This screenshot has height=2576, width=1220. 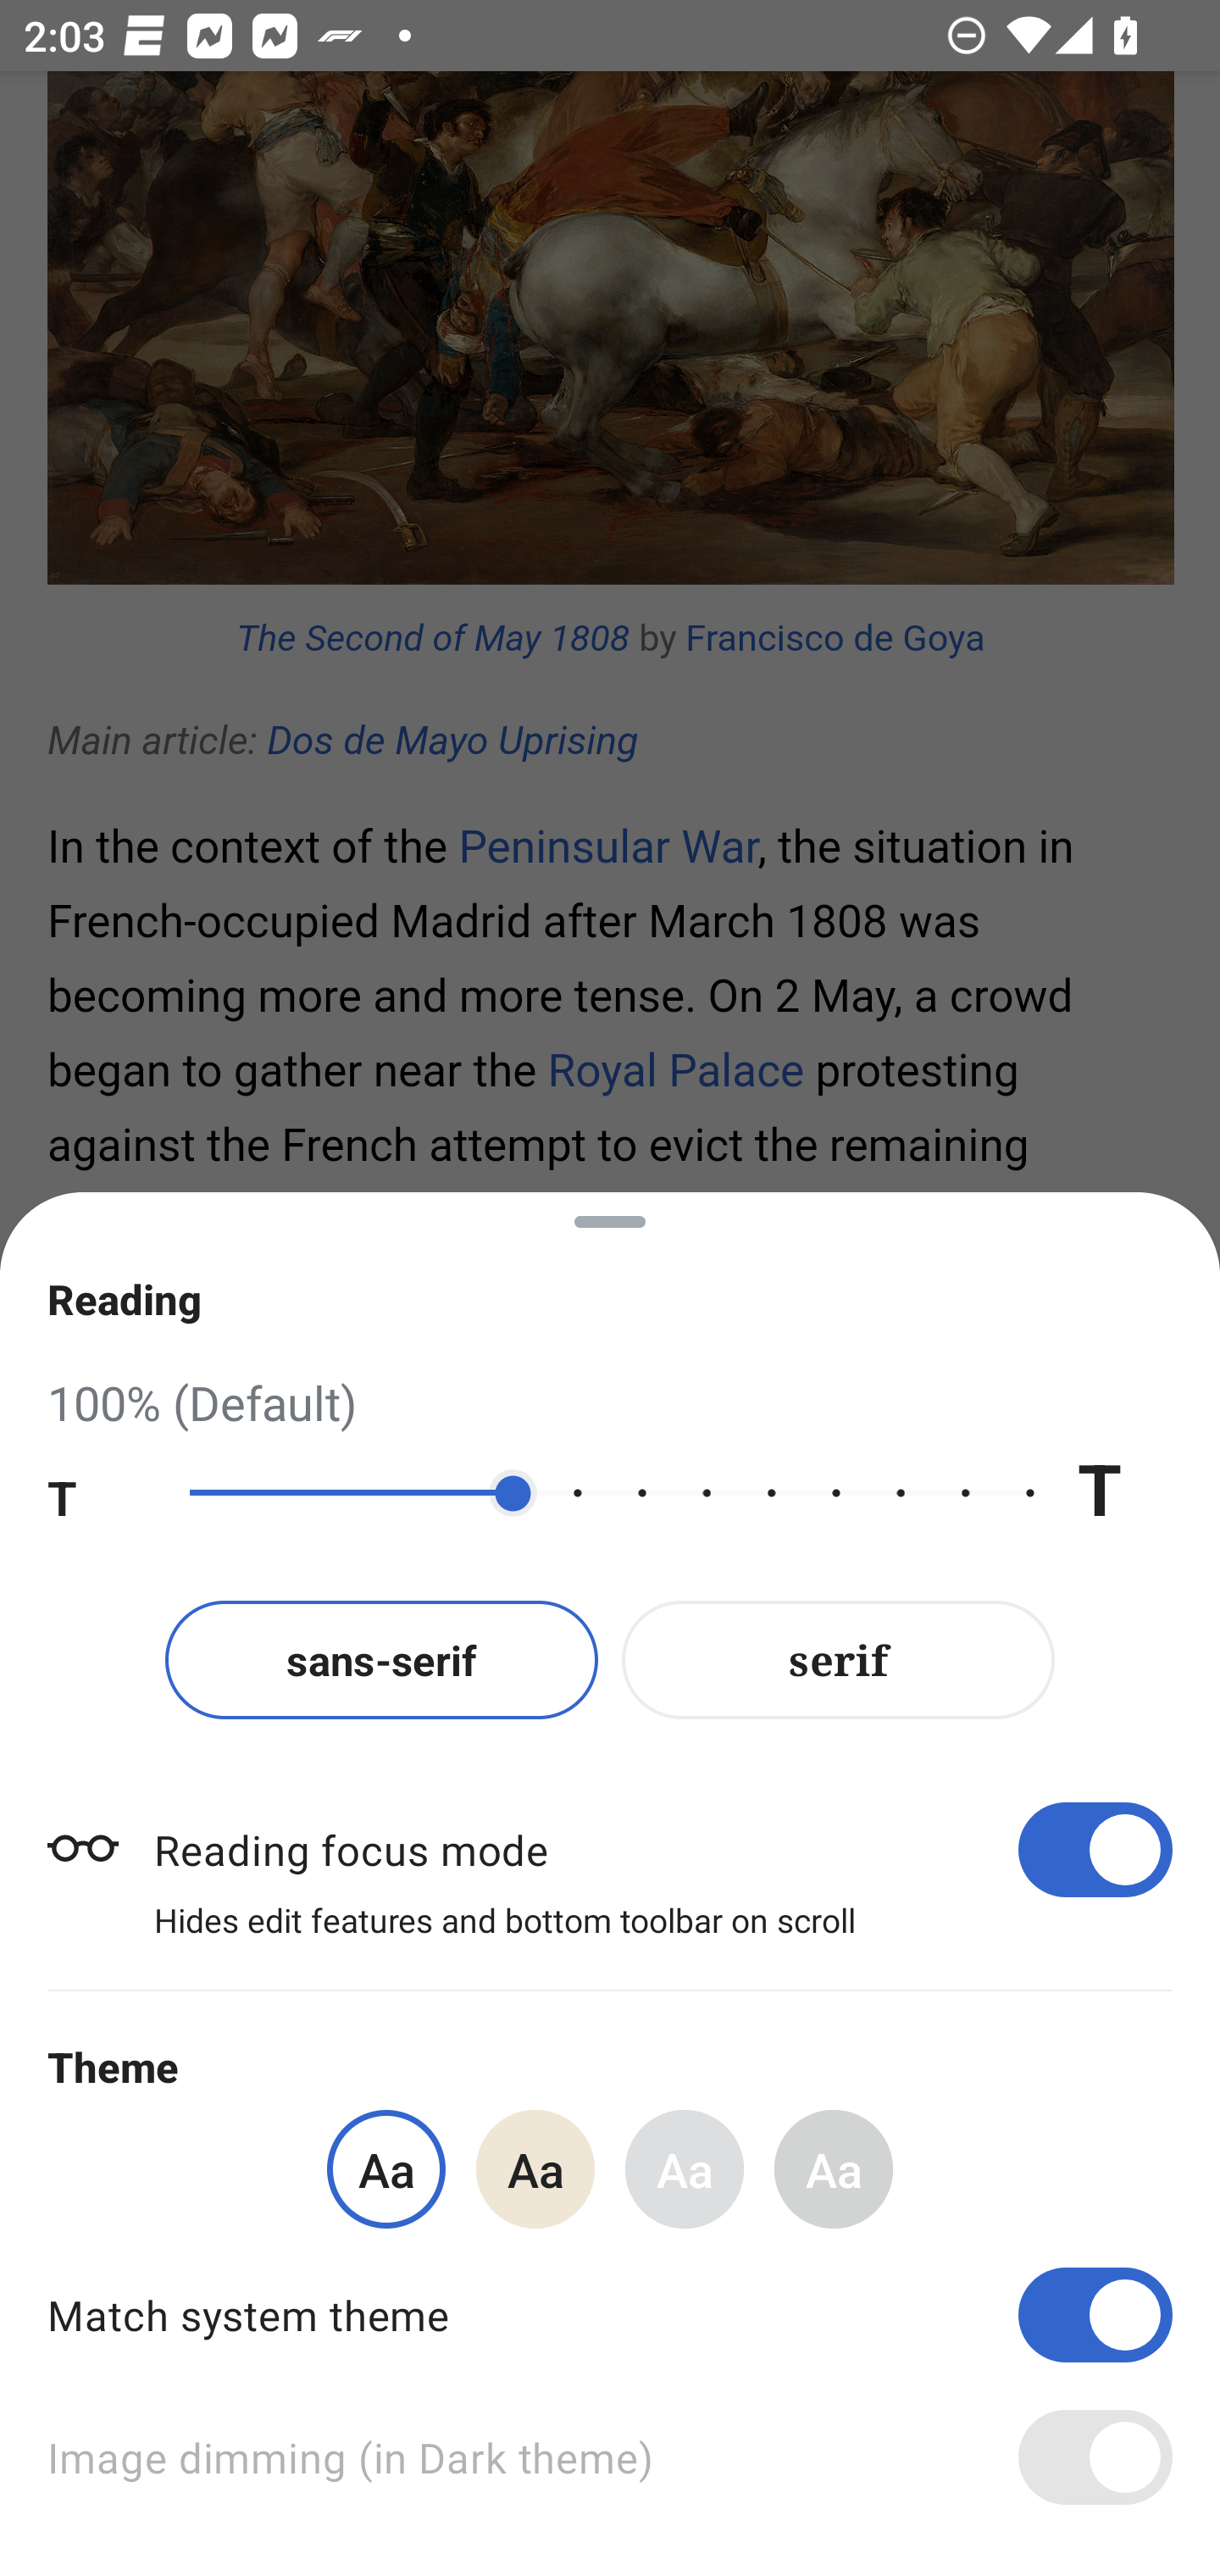 I want to click on Aa, so click(x=834, y=2168).